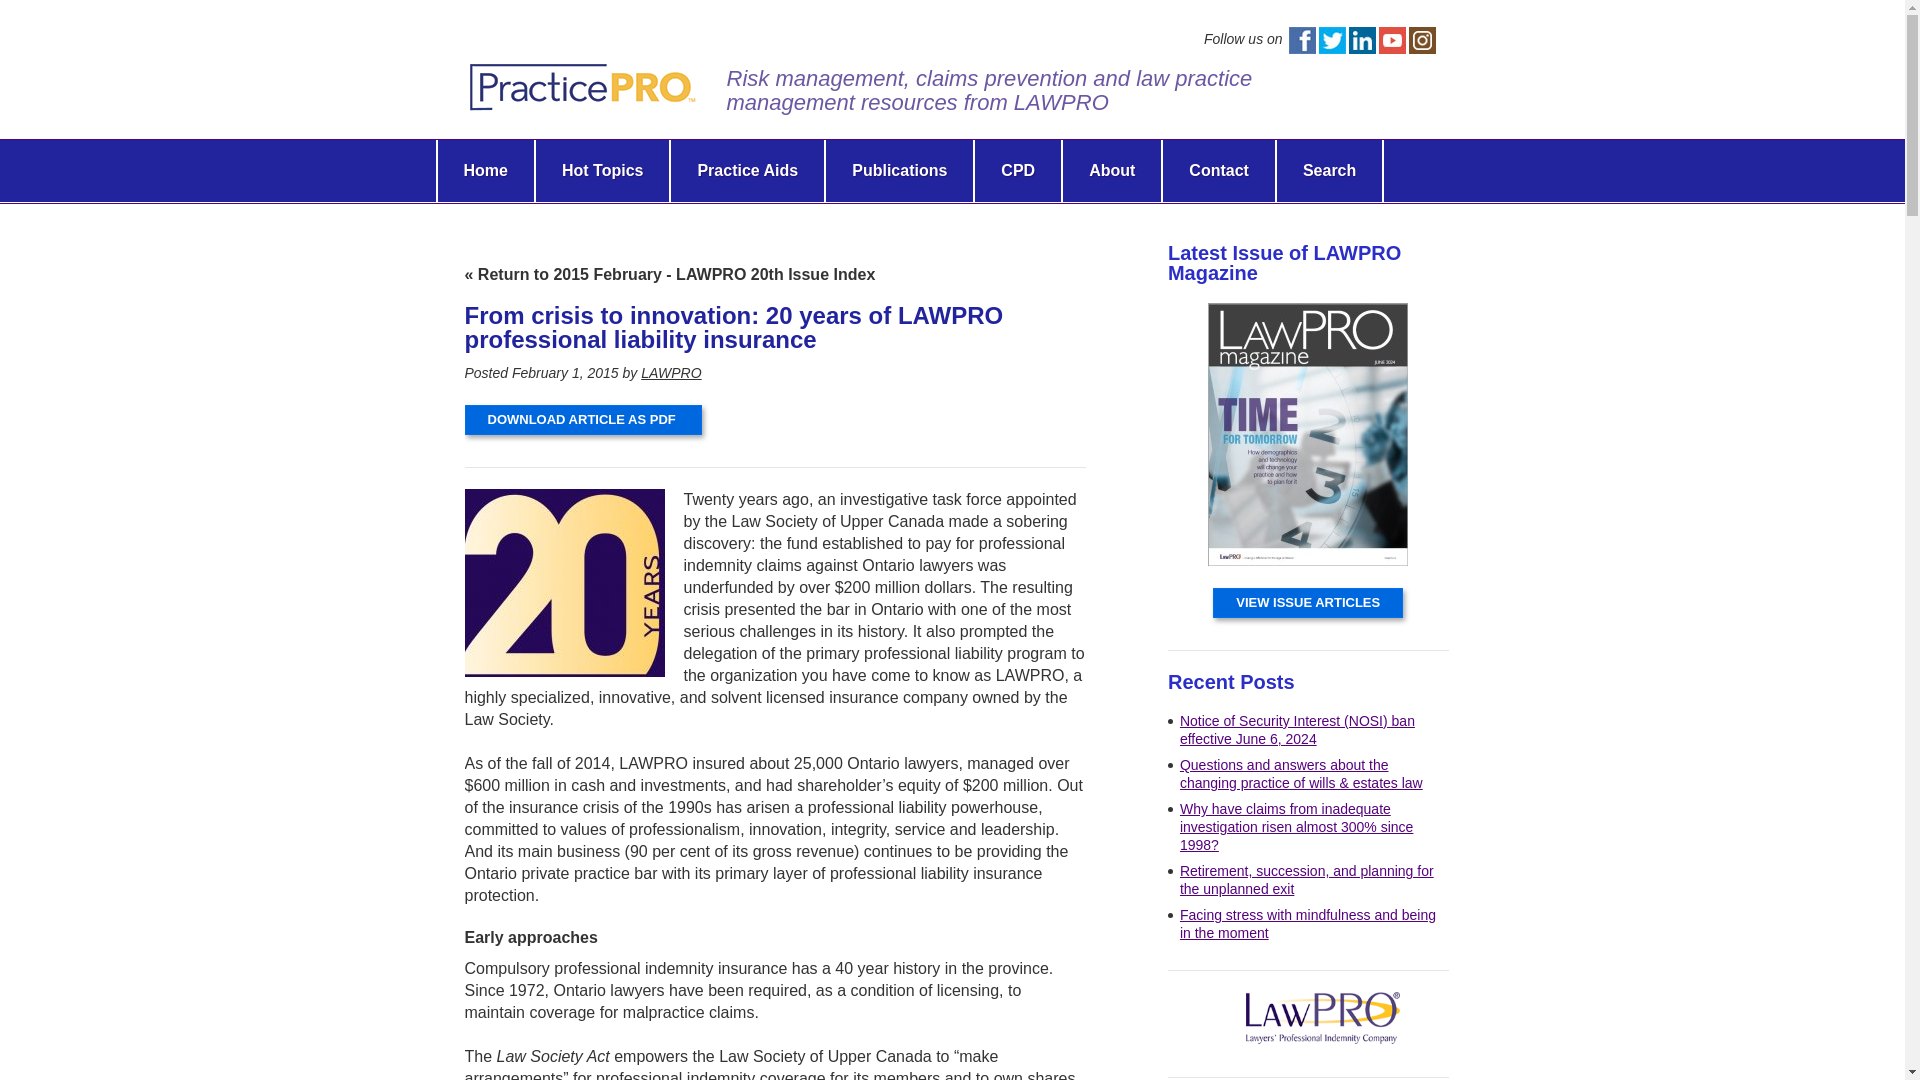  What do you see at coordinates (1018, 170) in the screenshot?
I see `CPD` at bounding box center [1018, 170].